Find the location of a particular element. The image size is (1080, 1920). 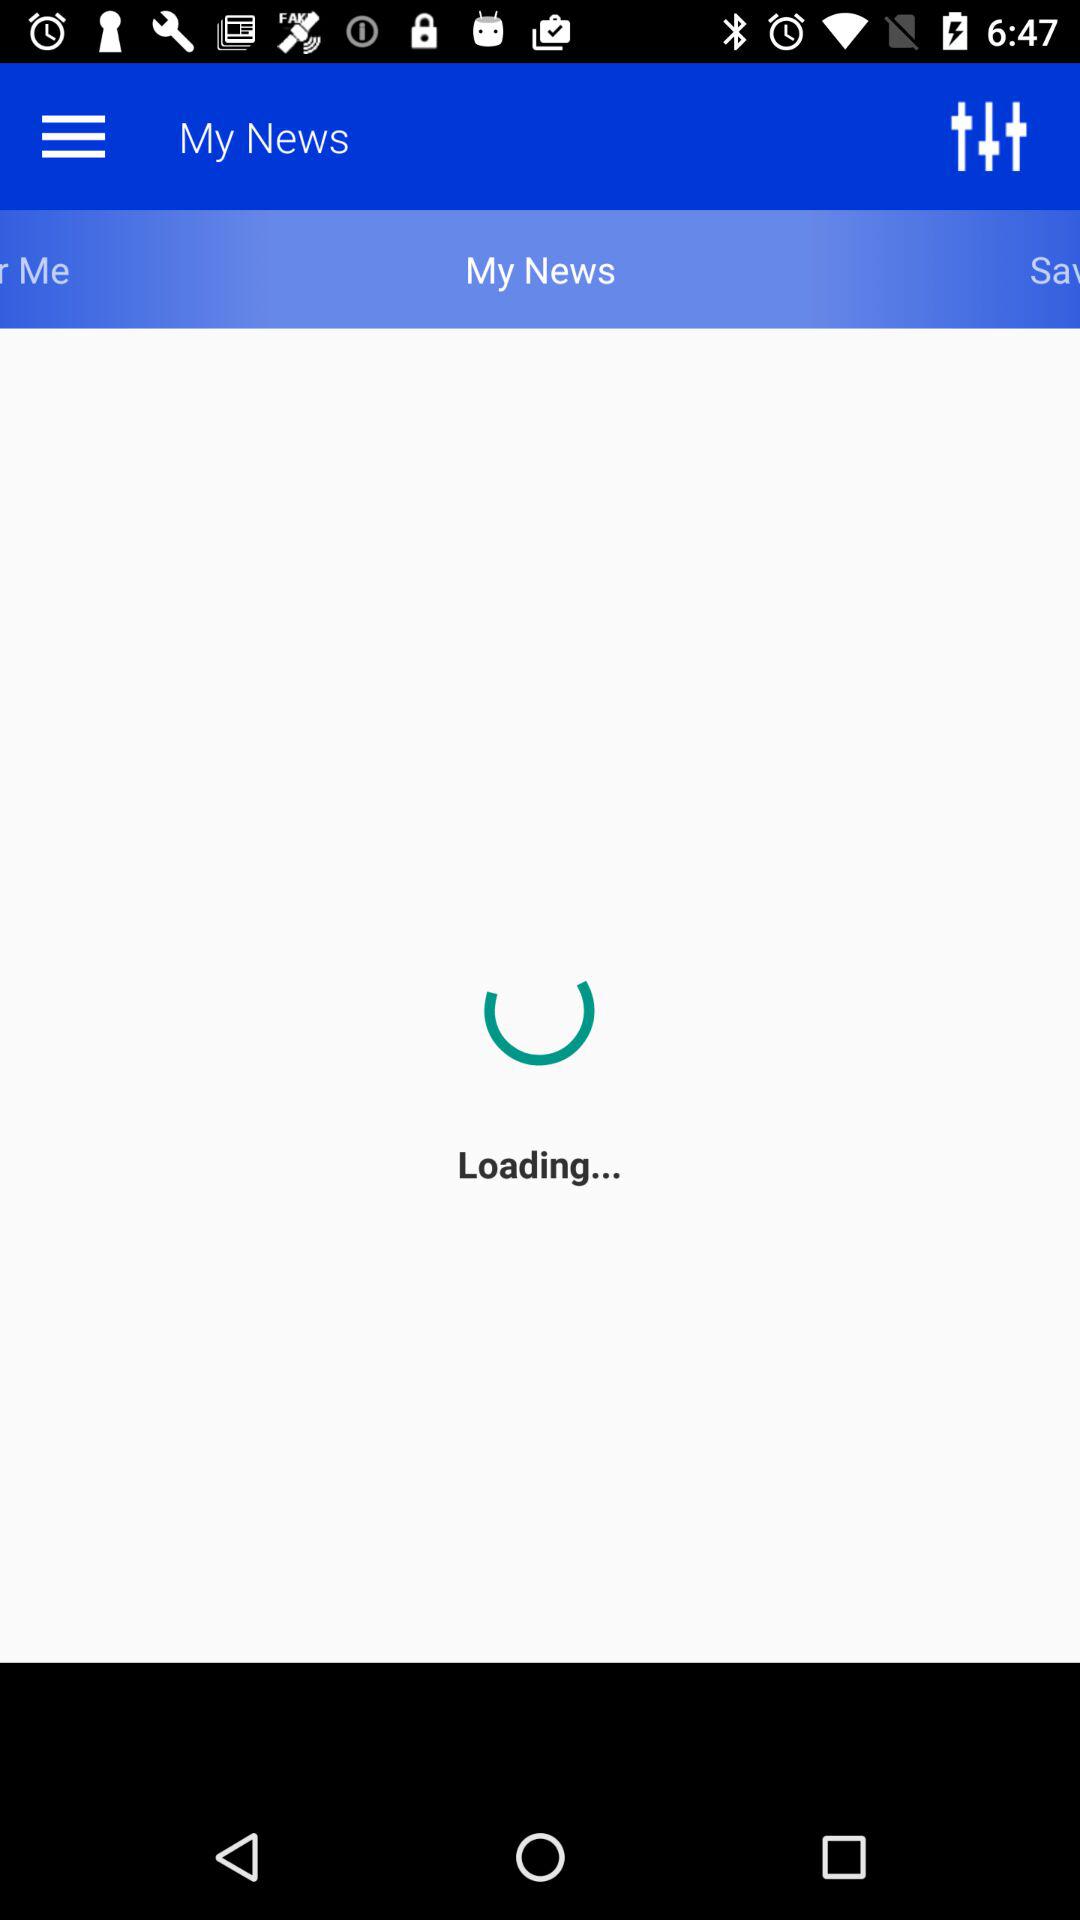

home is located at coordinates (73, 136).